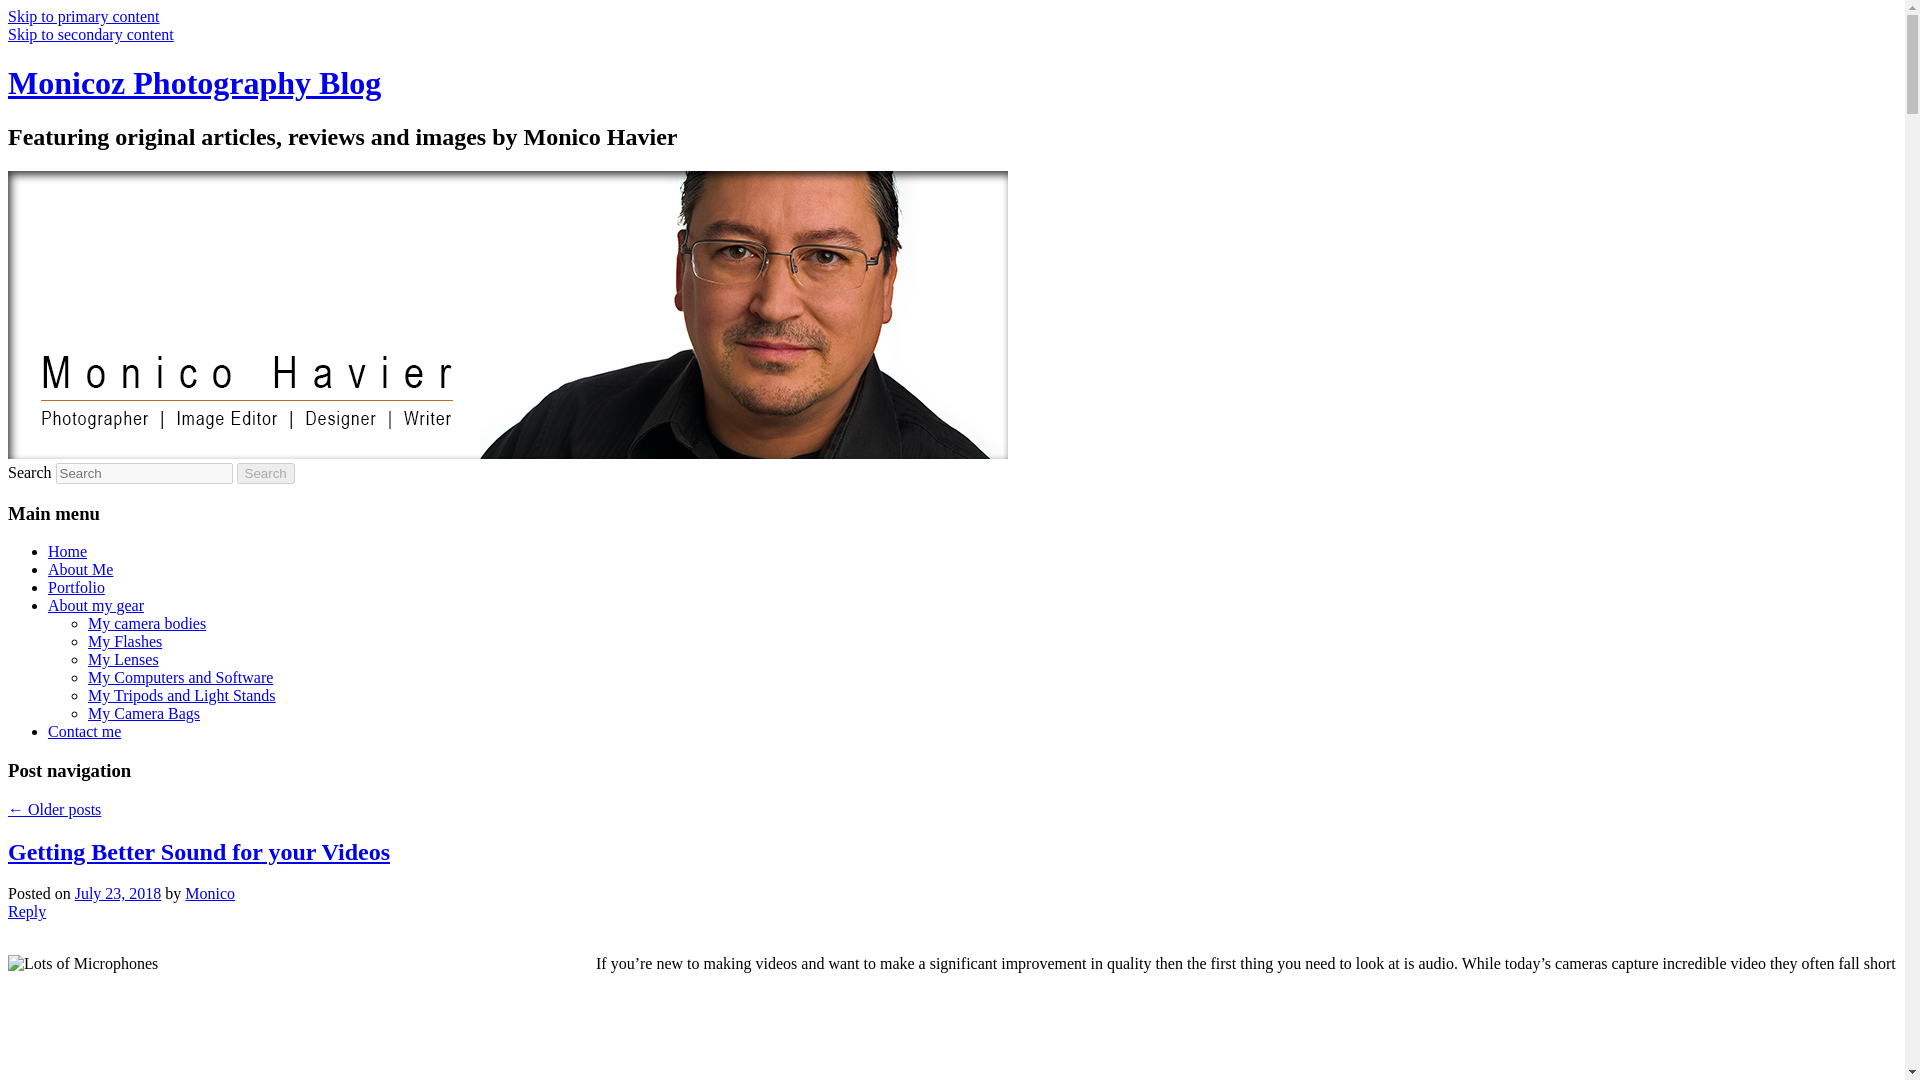  I want to click on About my gear, so click(96, 606).